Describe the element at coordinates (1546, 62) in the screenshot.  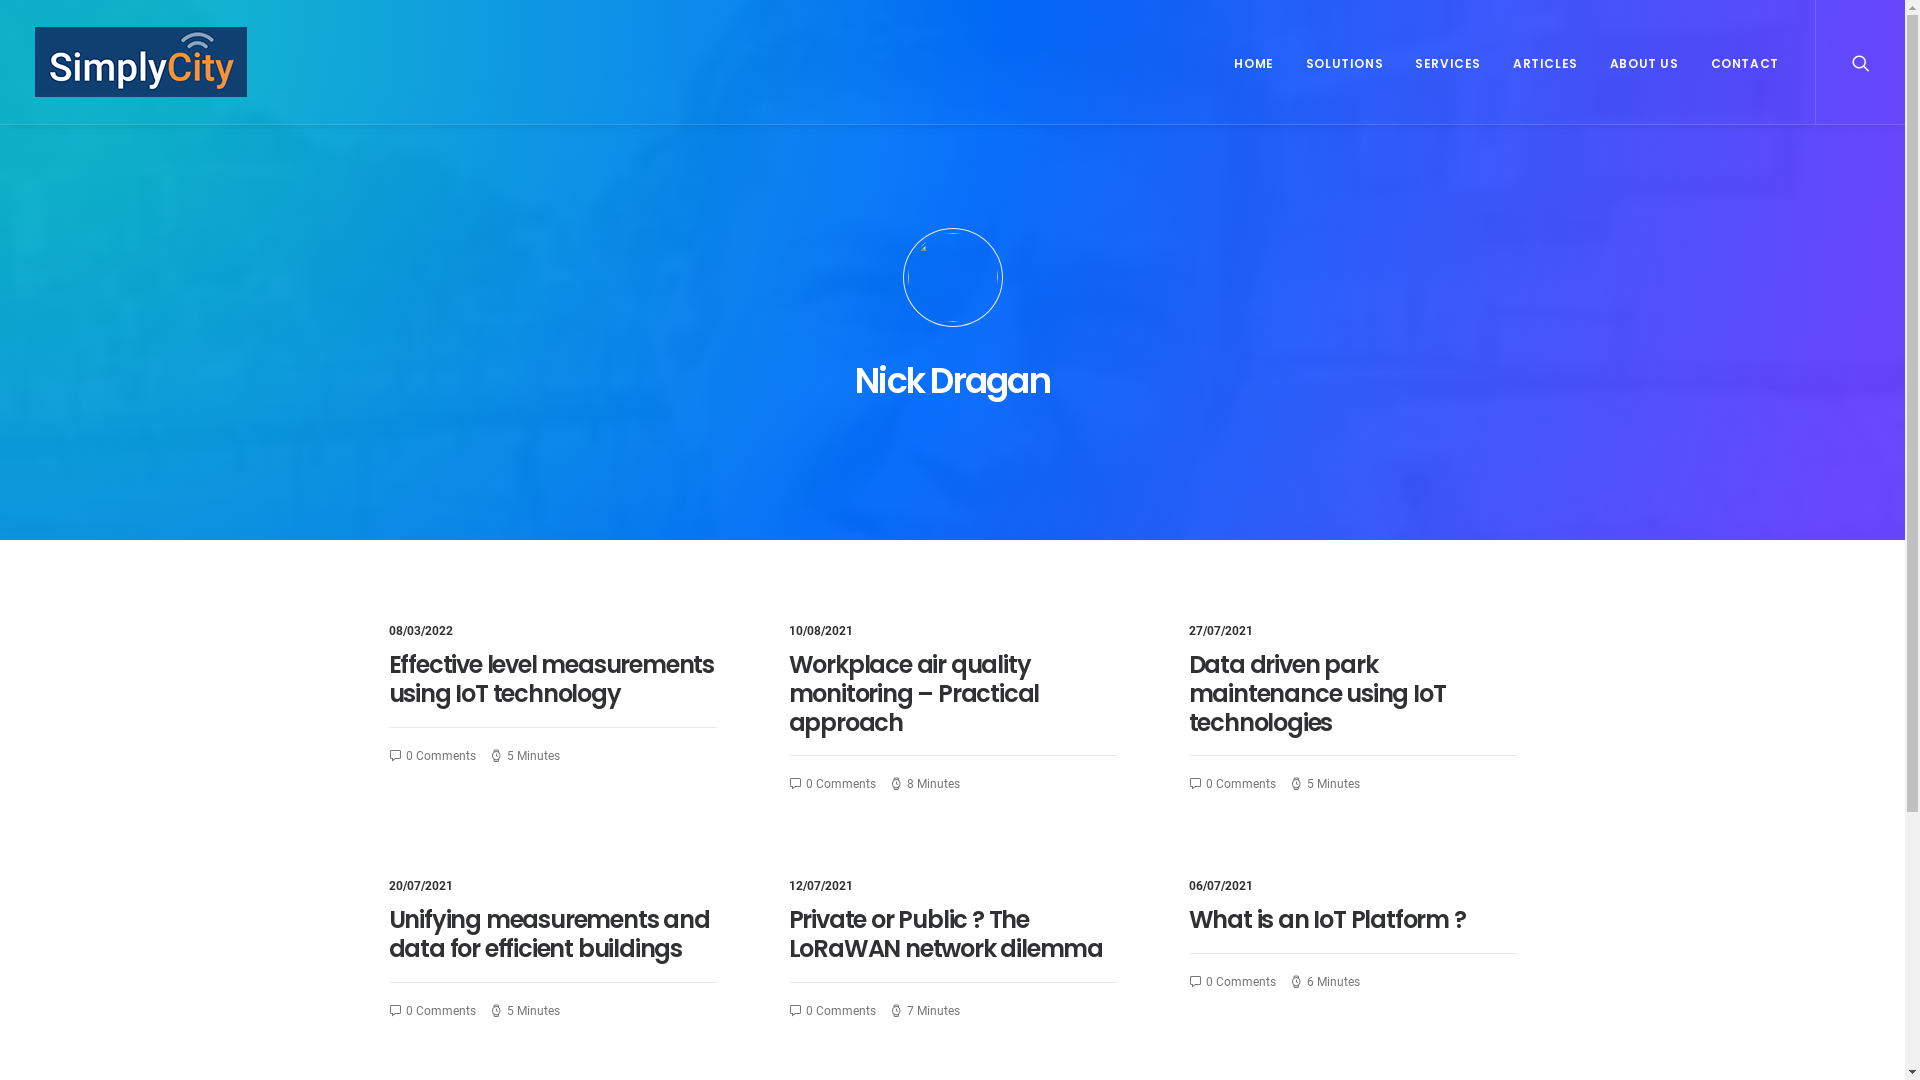
I see `ARTICLES` at that location.